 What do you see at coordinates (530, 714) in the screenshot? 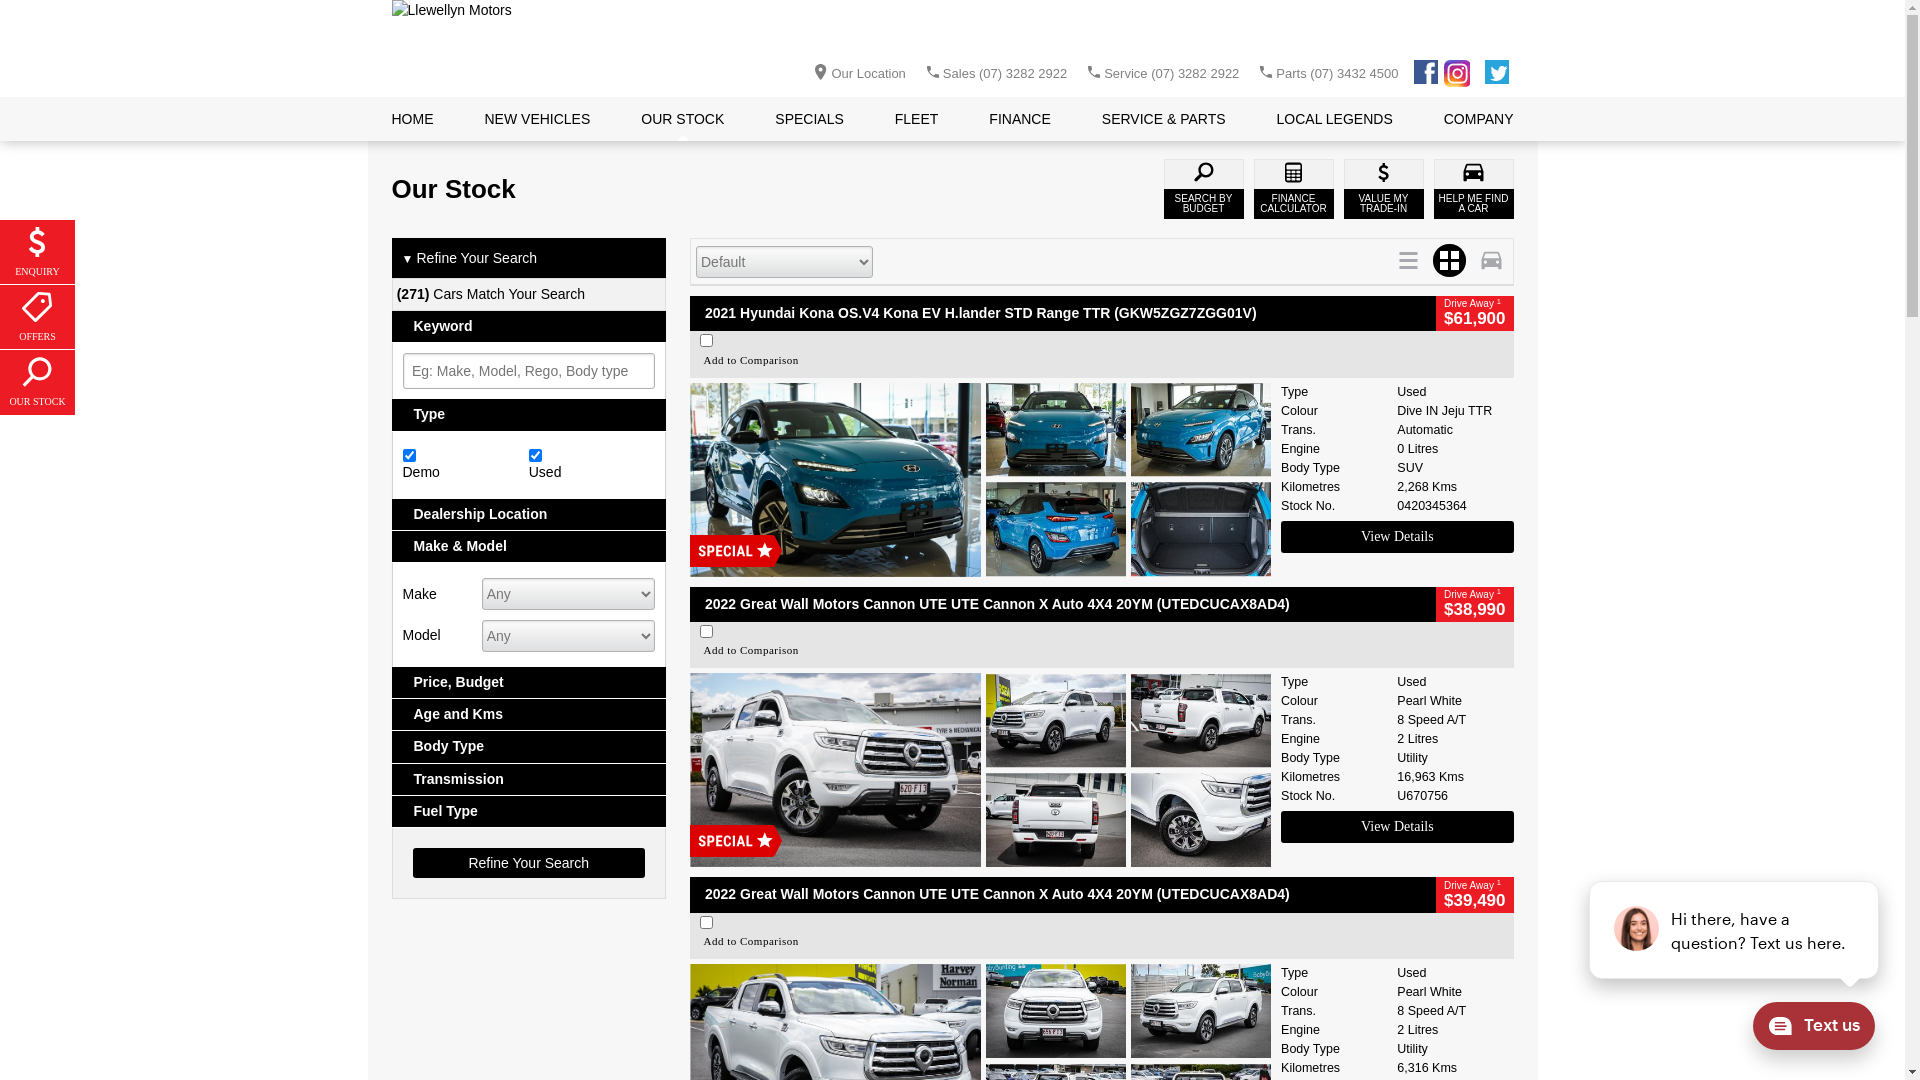
I see `Age and Kms` at bounding box center [530, 714].